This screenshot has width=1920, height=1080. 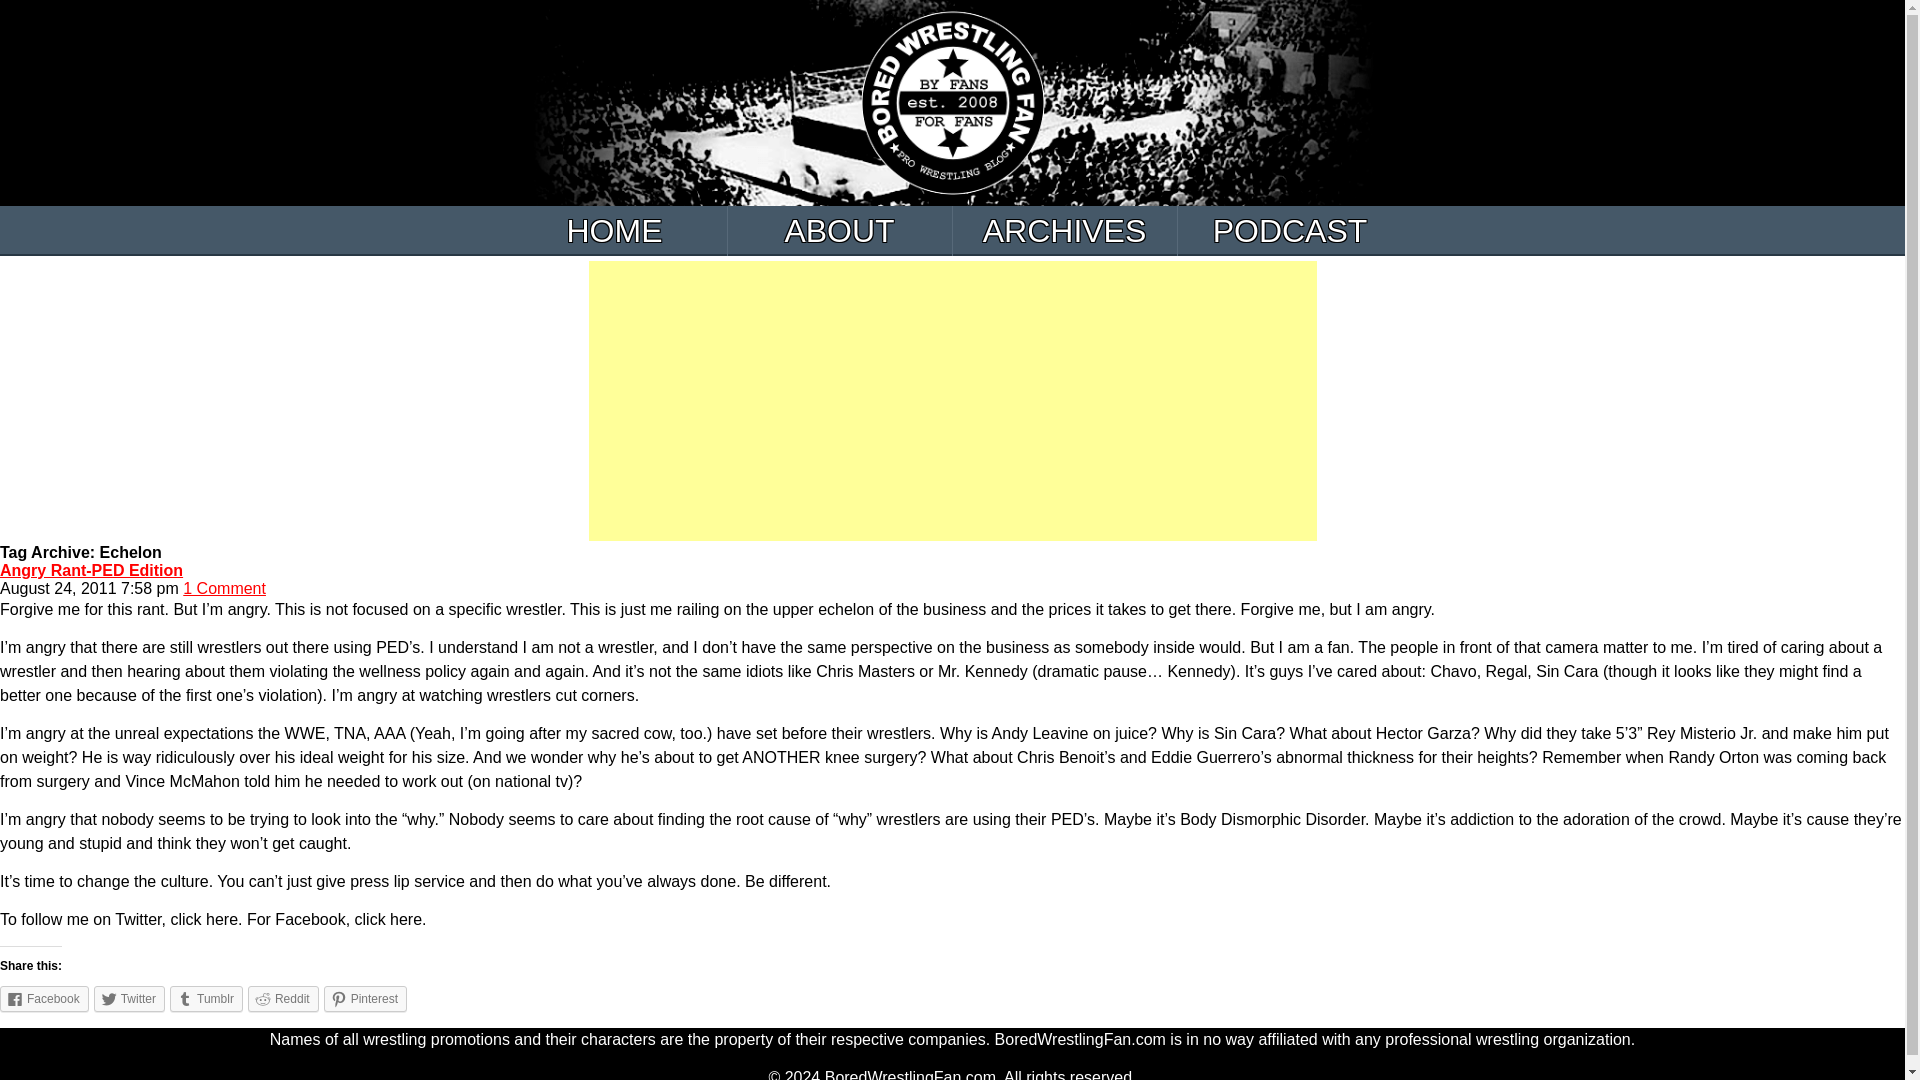 What do you see at coordinates (44, 998) in the screenshot?
I see `Click to share on Facebook` at bounding box center [44, 998].